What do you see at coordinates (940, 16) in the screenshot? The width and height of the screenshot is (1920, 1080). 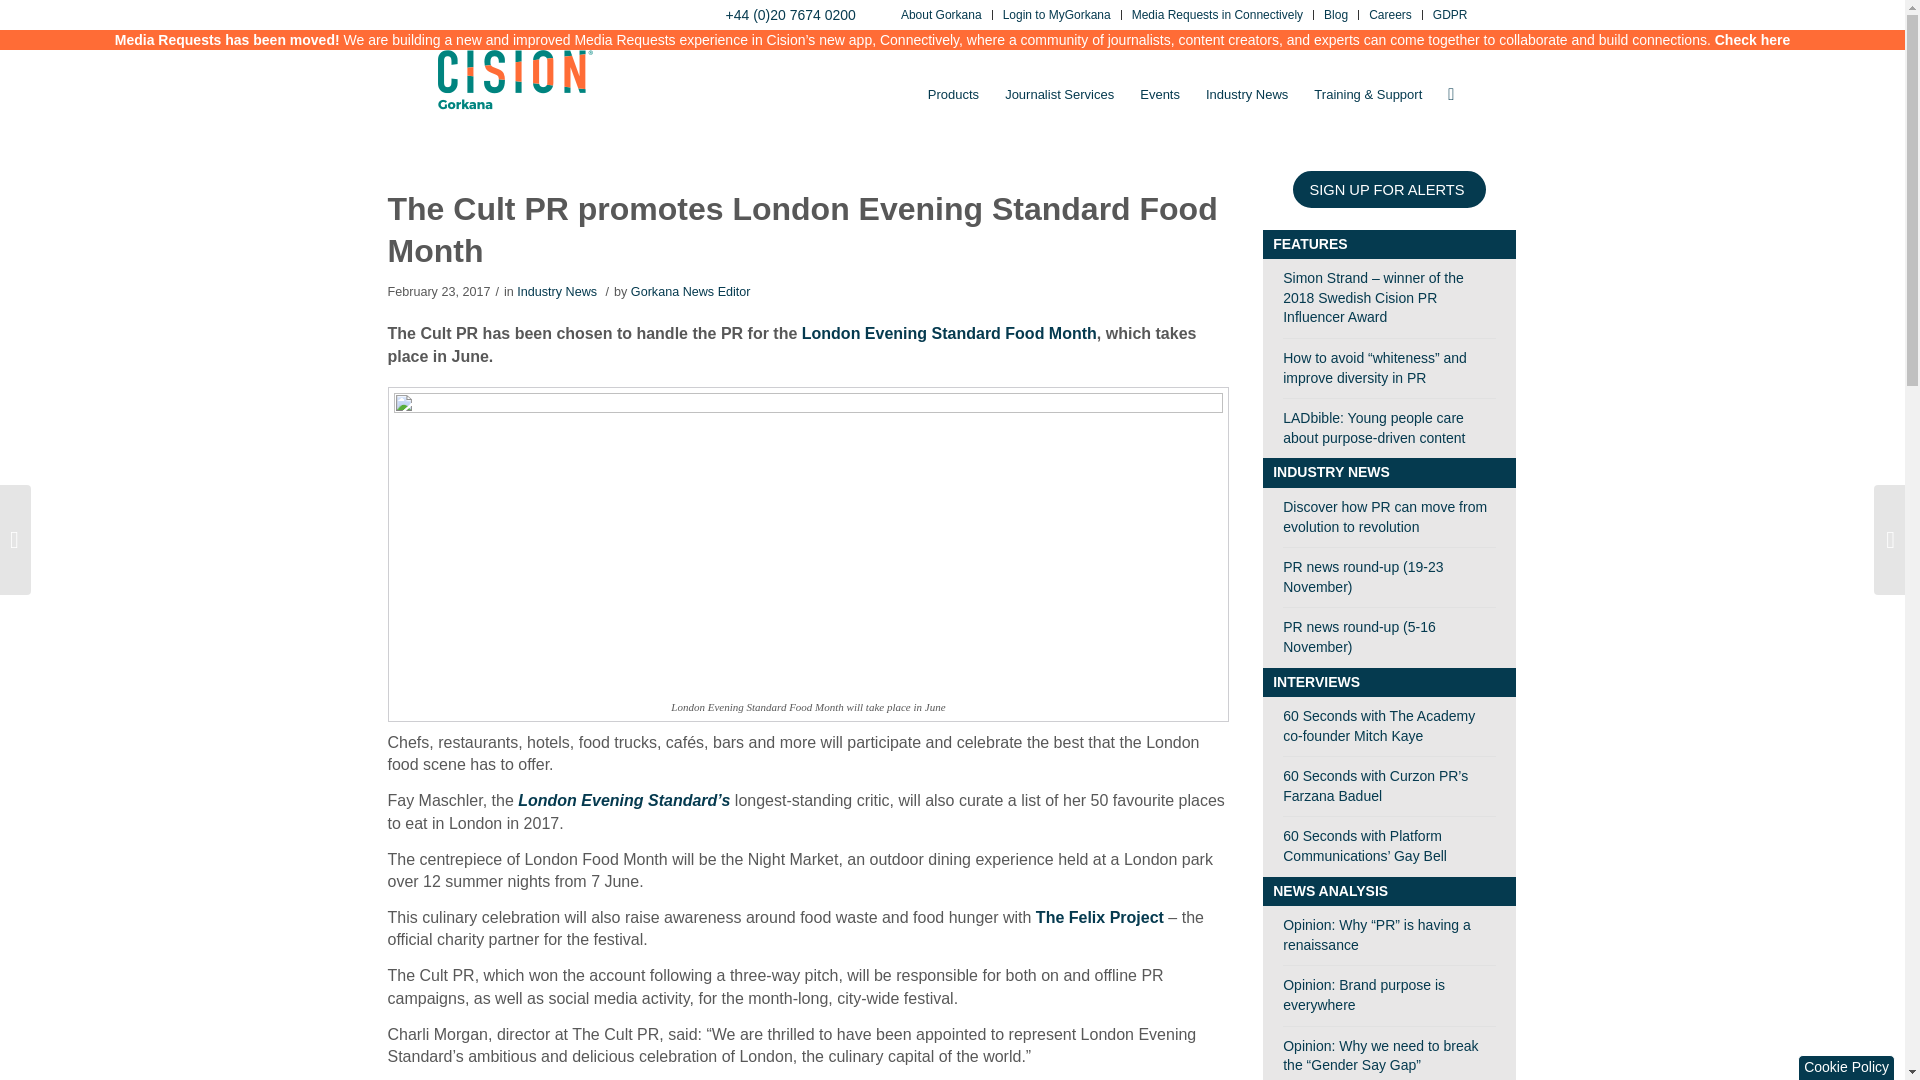 I see `About Gorkana` at bounding box center [940, 16].